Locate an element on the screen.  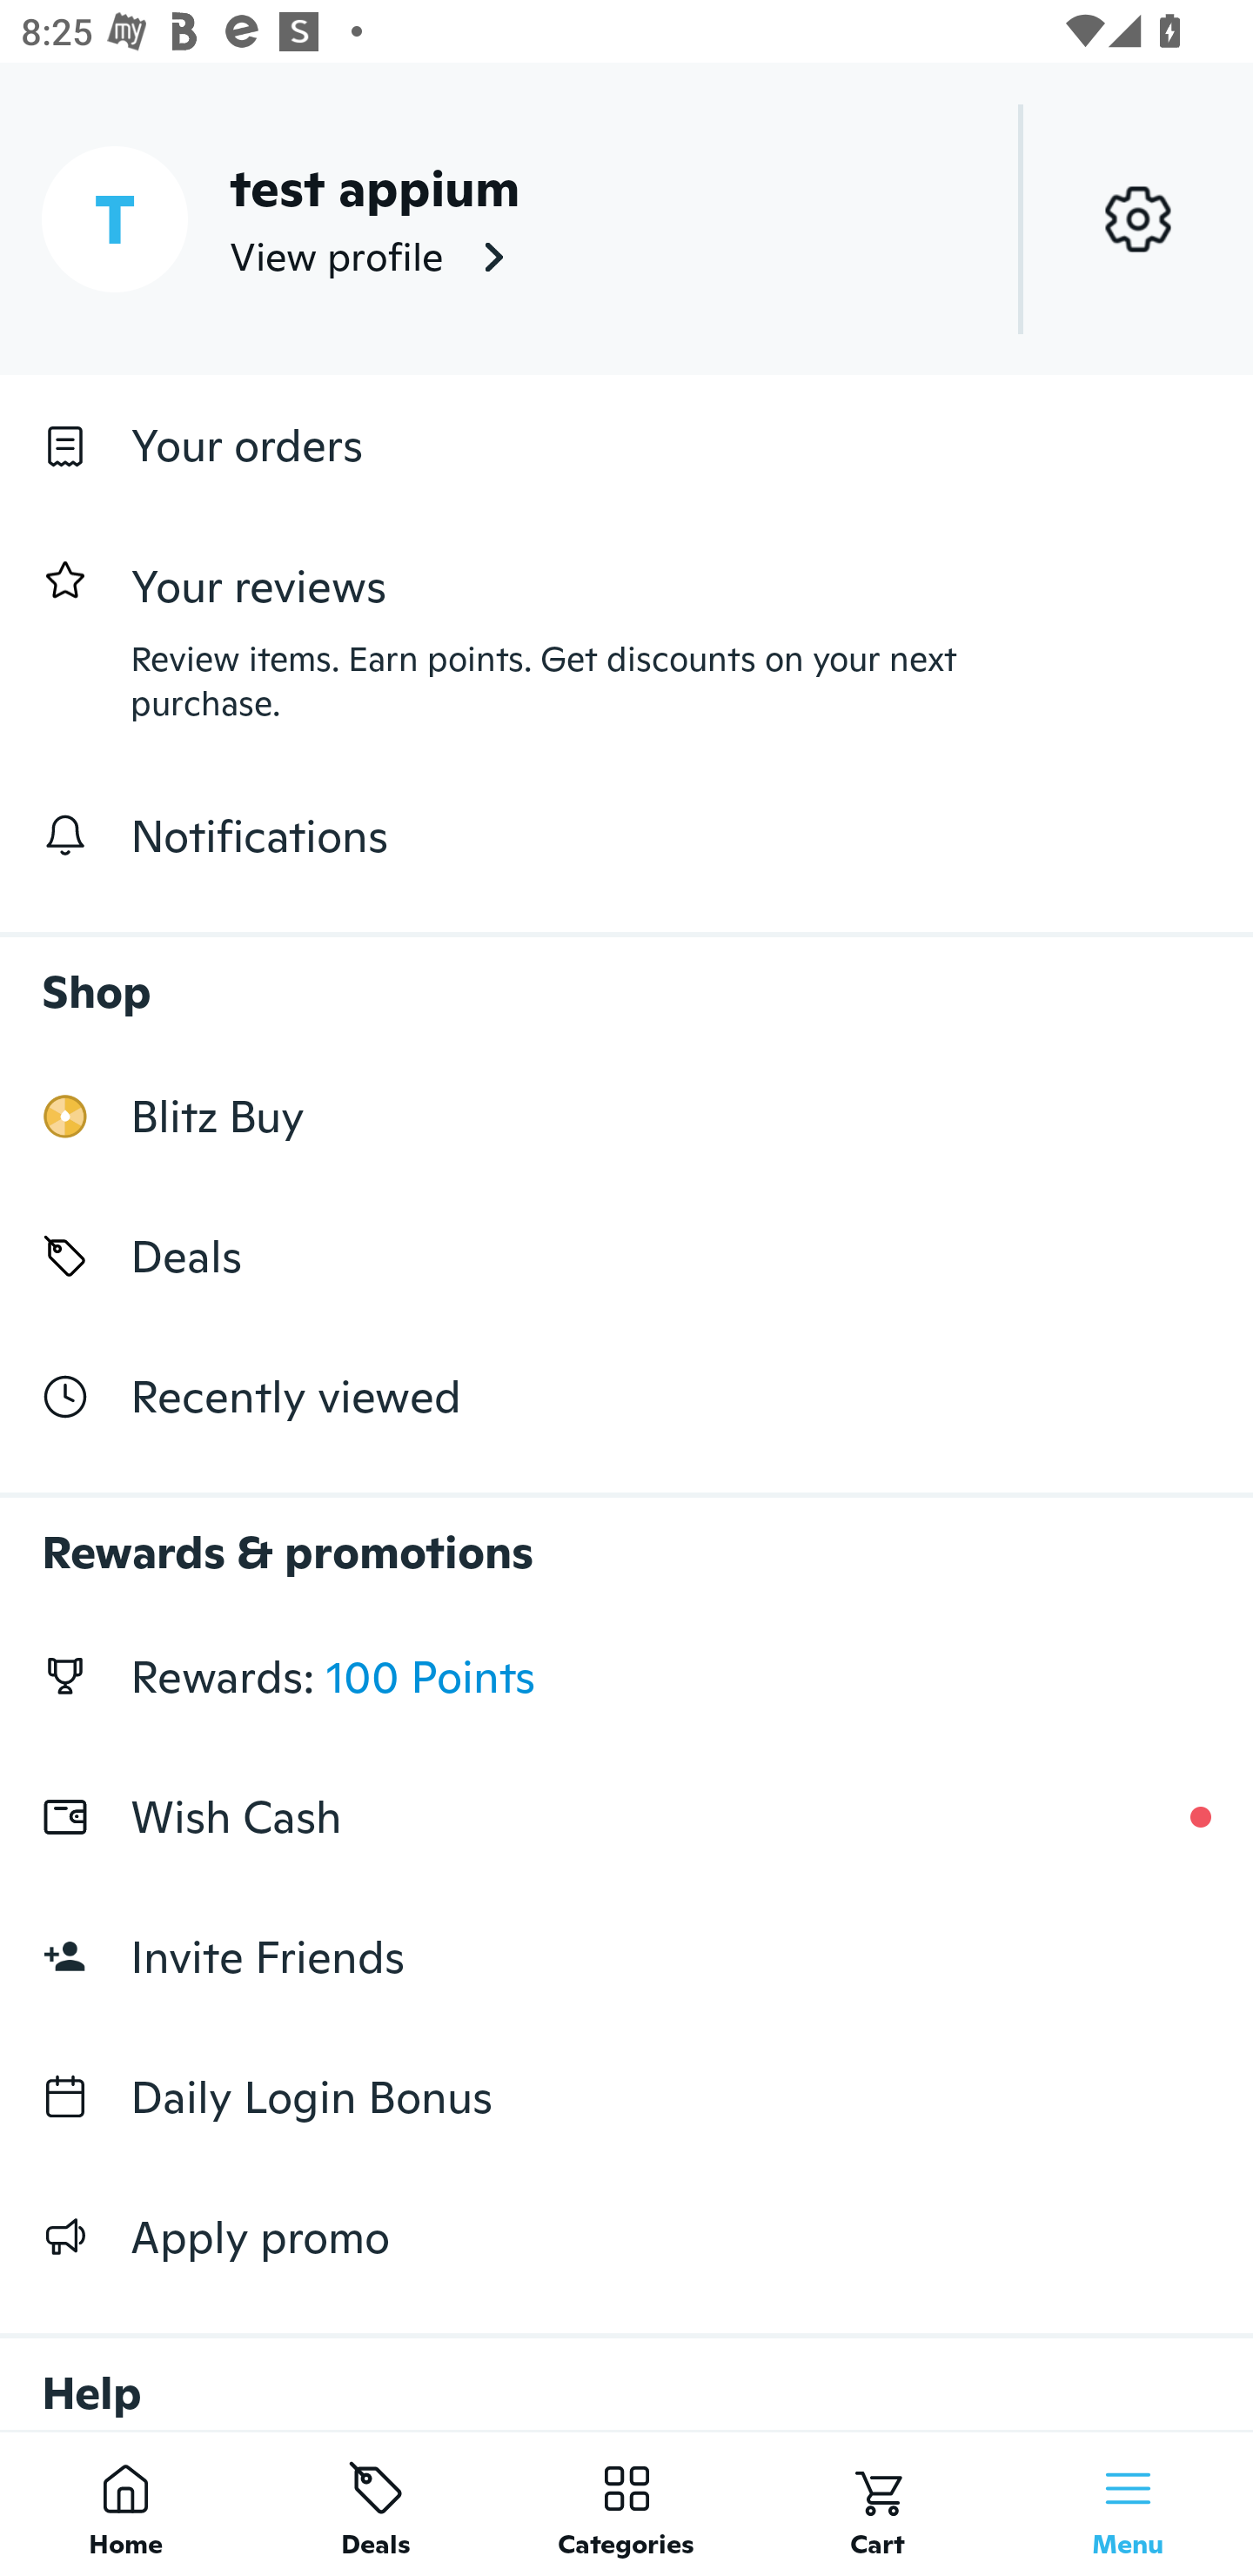
Apply promo is located at coordinates (626, 2237).